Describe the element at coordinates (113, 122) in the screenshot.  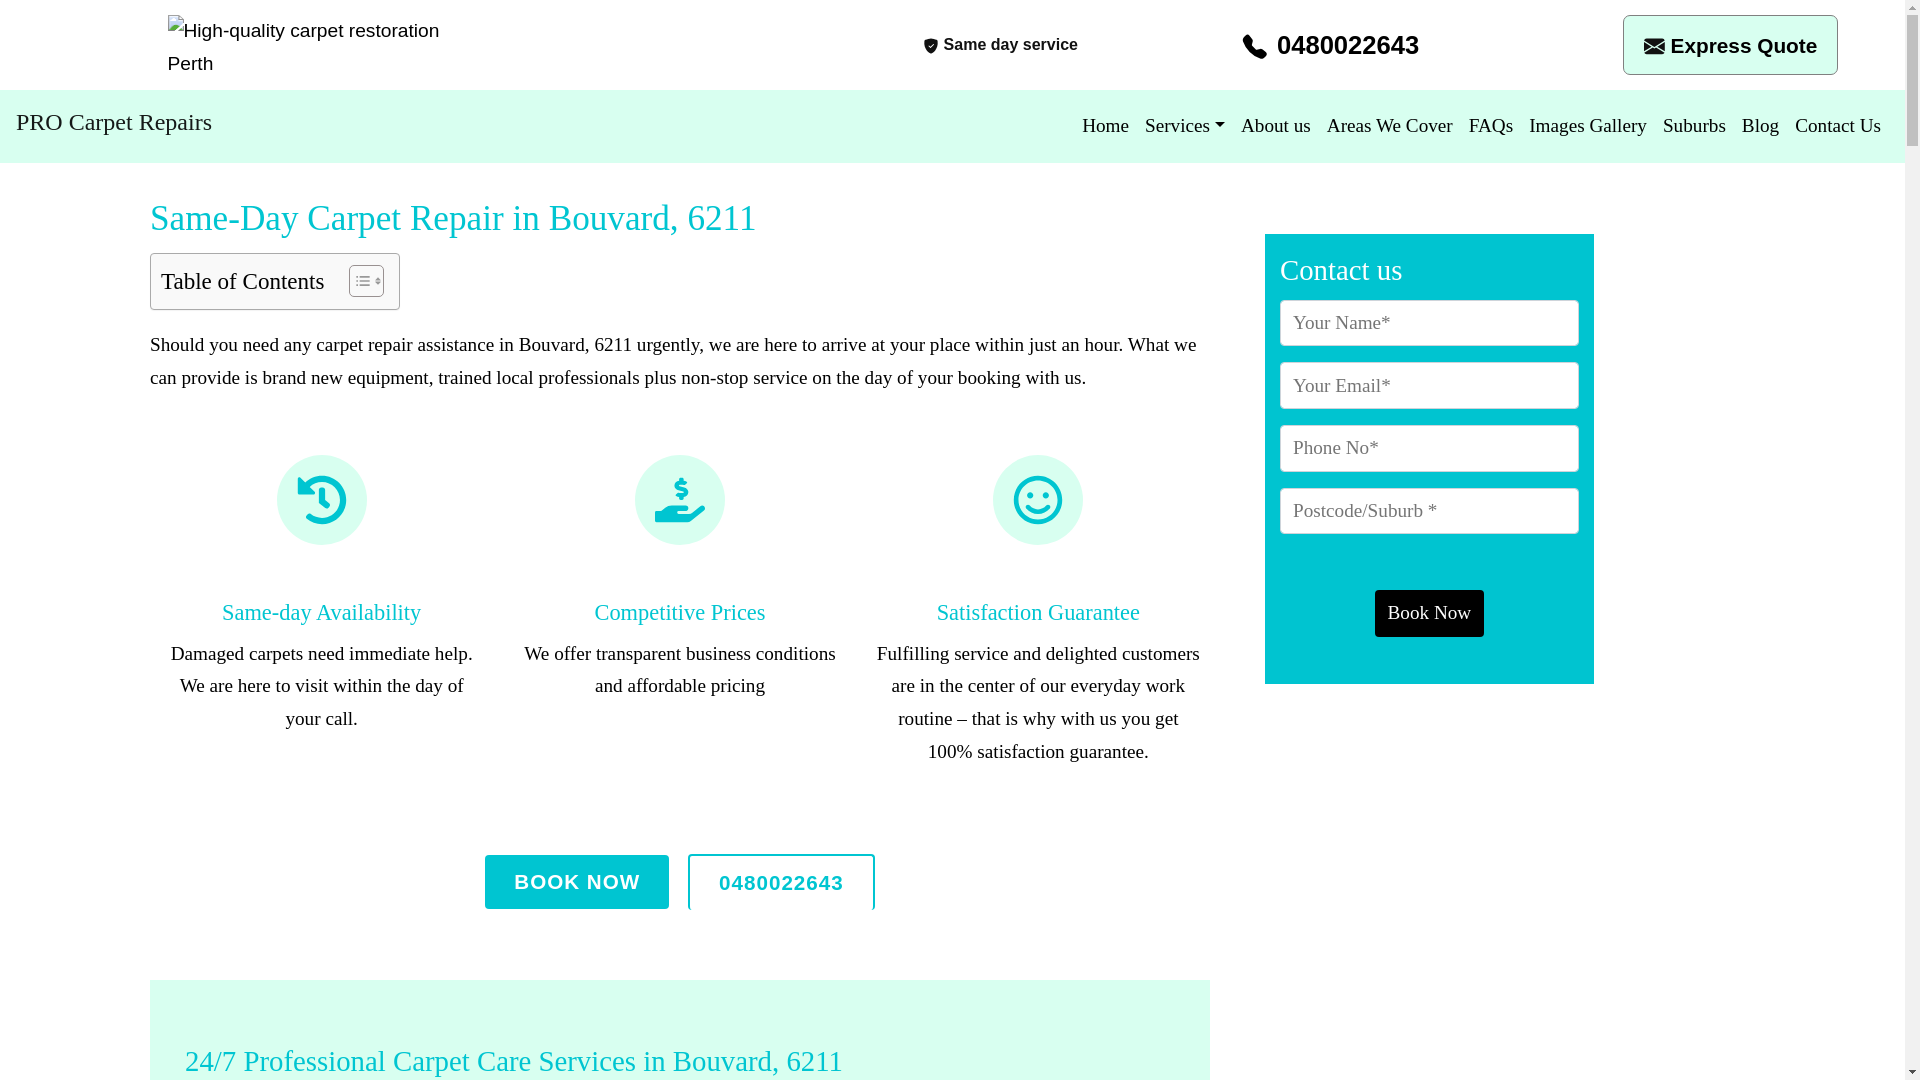
I see `PRO Carpet Repairs` at that location.